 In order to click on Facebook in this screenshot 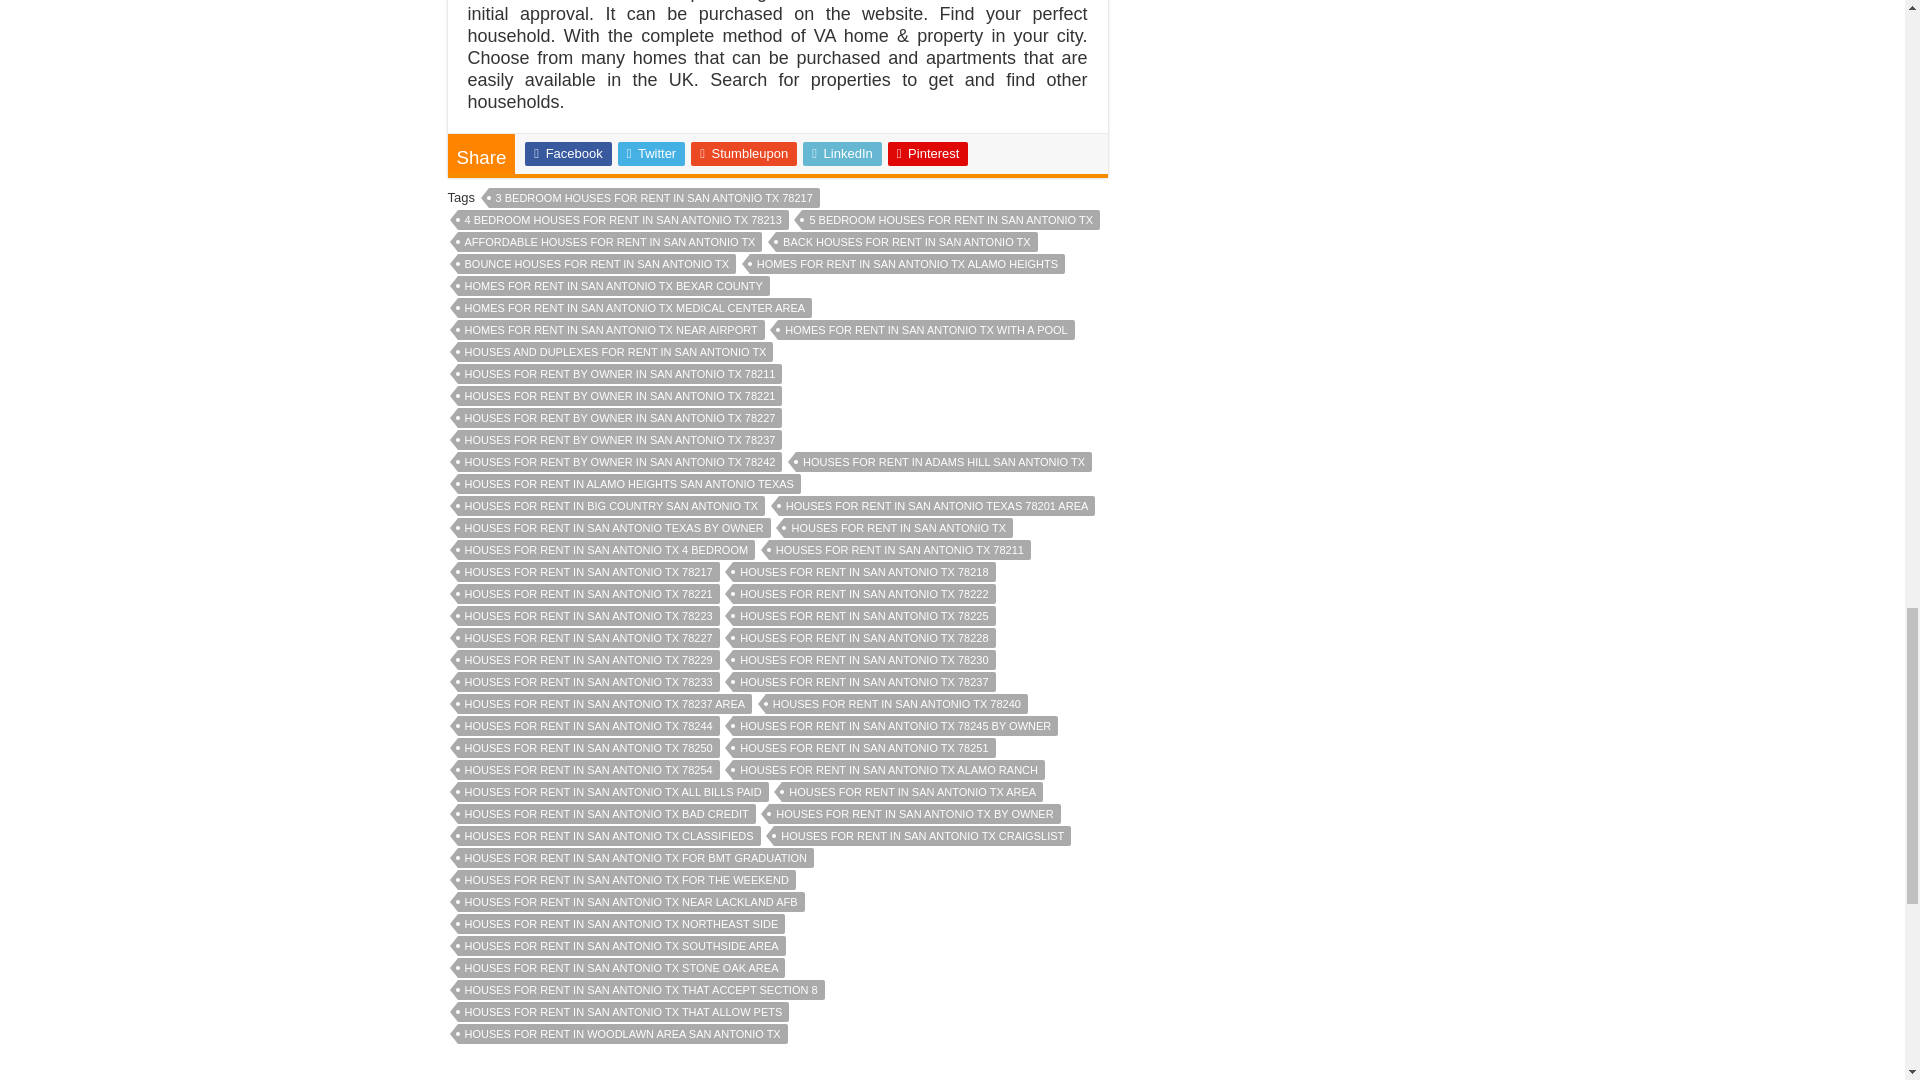, I will do `click(567, 154)`.